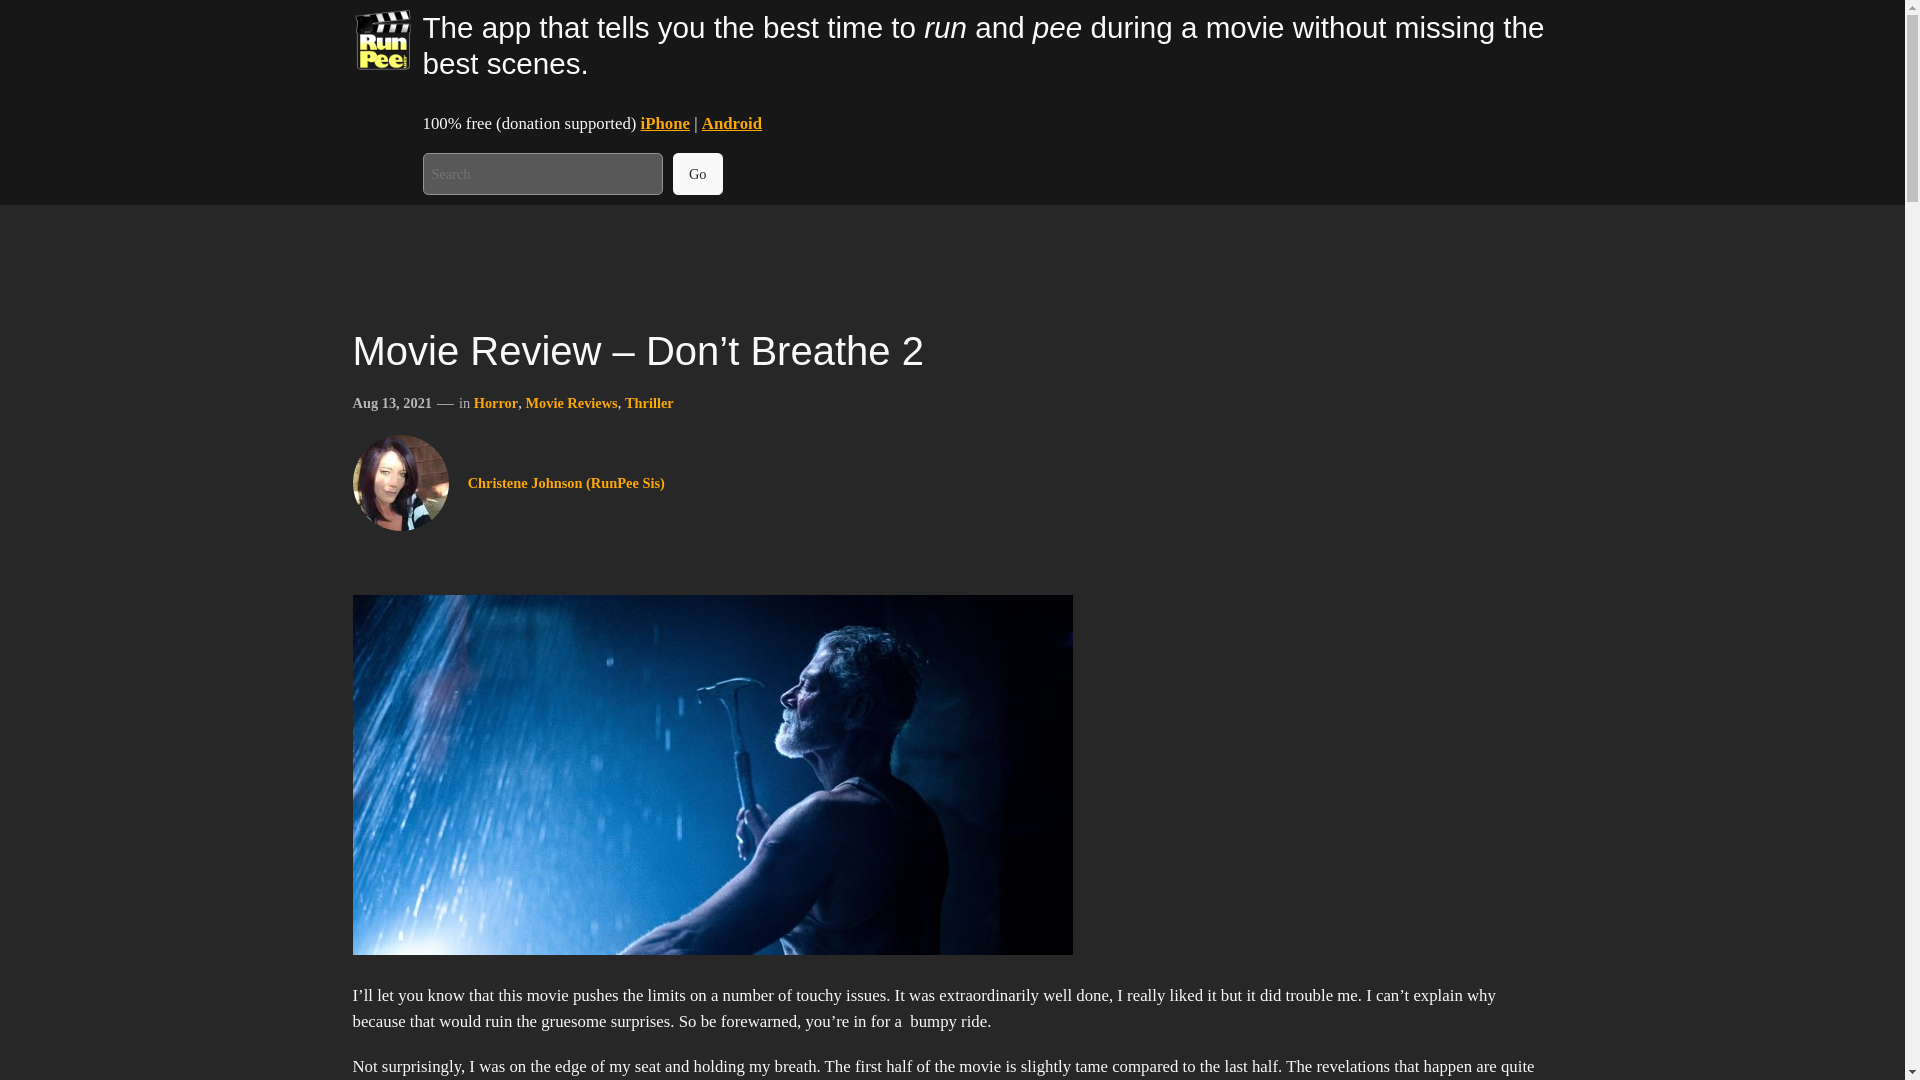 Image resolution: width=1920 pixels, height=1080 pixels. Describe the element at coordinates (392, 403) in the screenshot. I see `Aug 13, 2021` at that location.